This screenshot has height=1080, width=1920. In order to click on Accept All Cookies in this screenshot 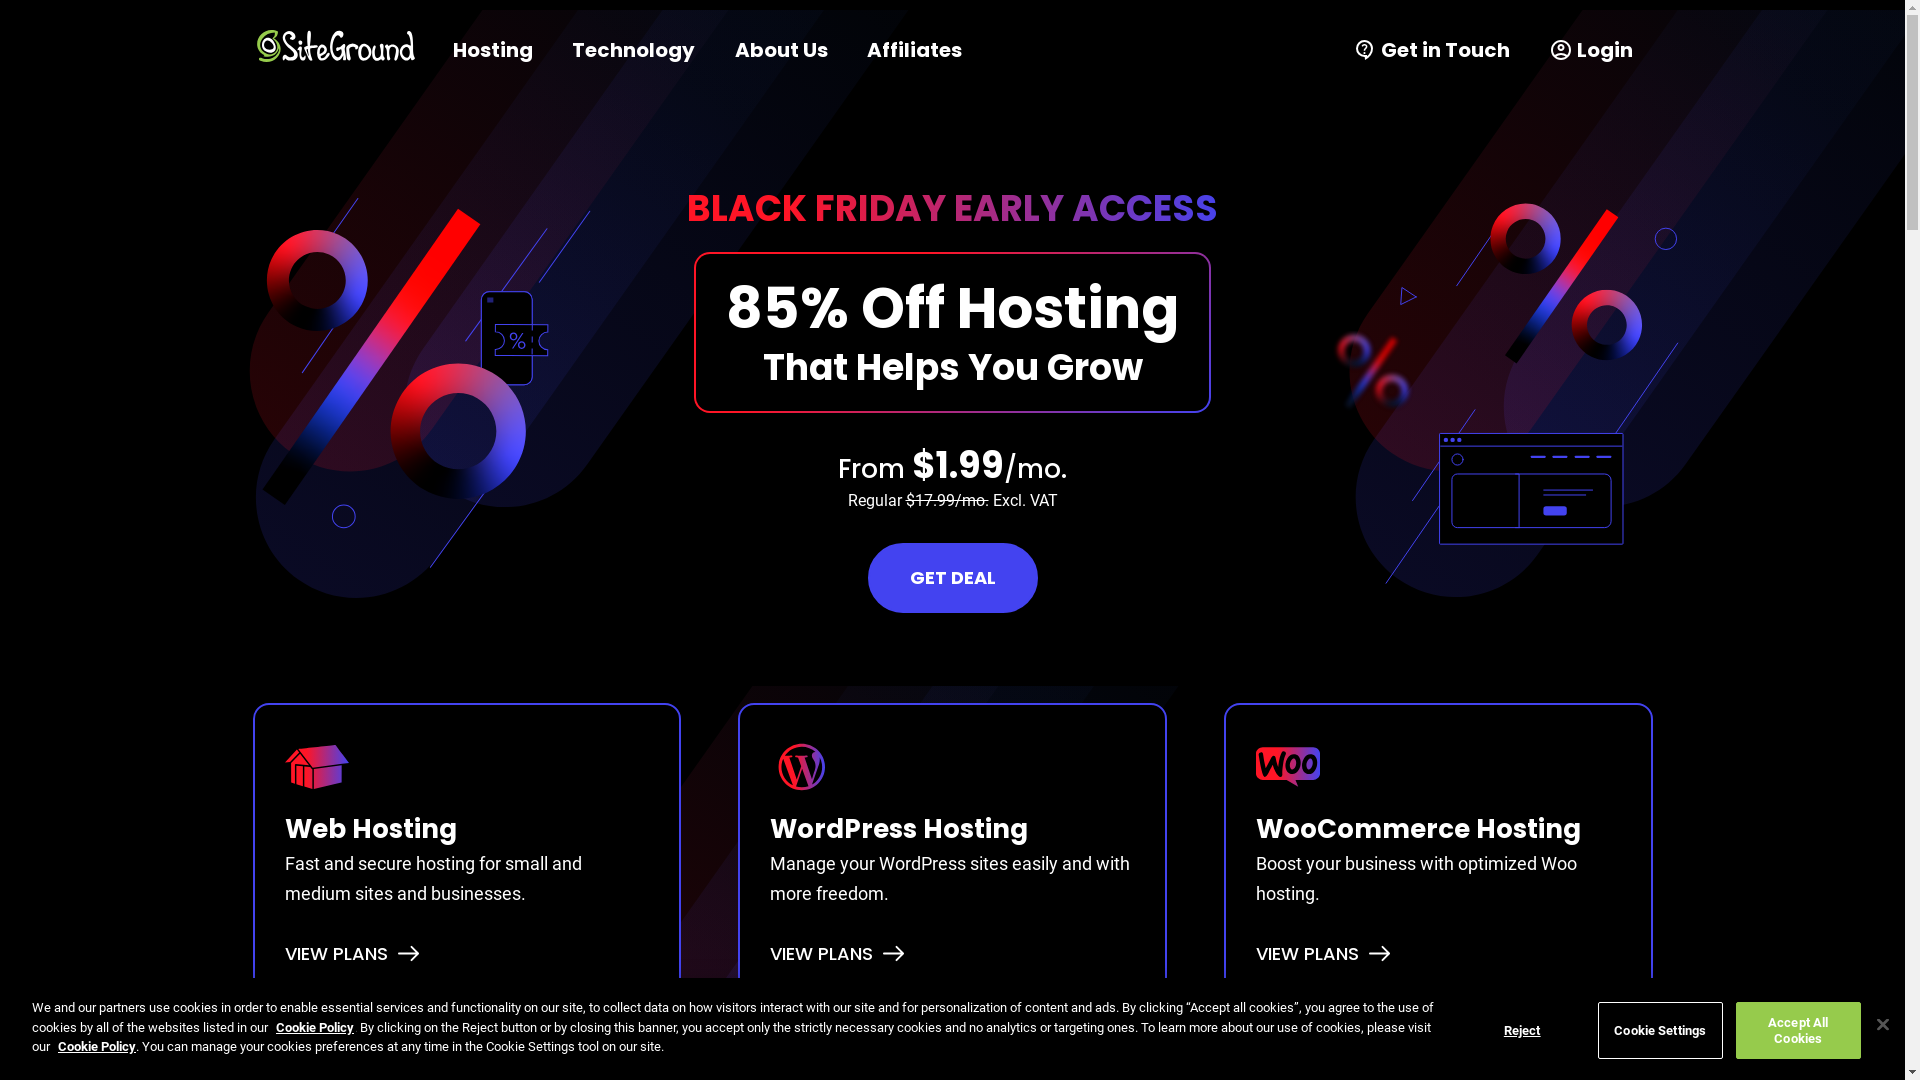, I will do `click(1798, 1030)`.